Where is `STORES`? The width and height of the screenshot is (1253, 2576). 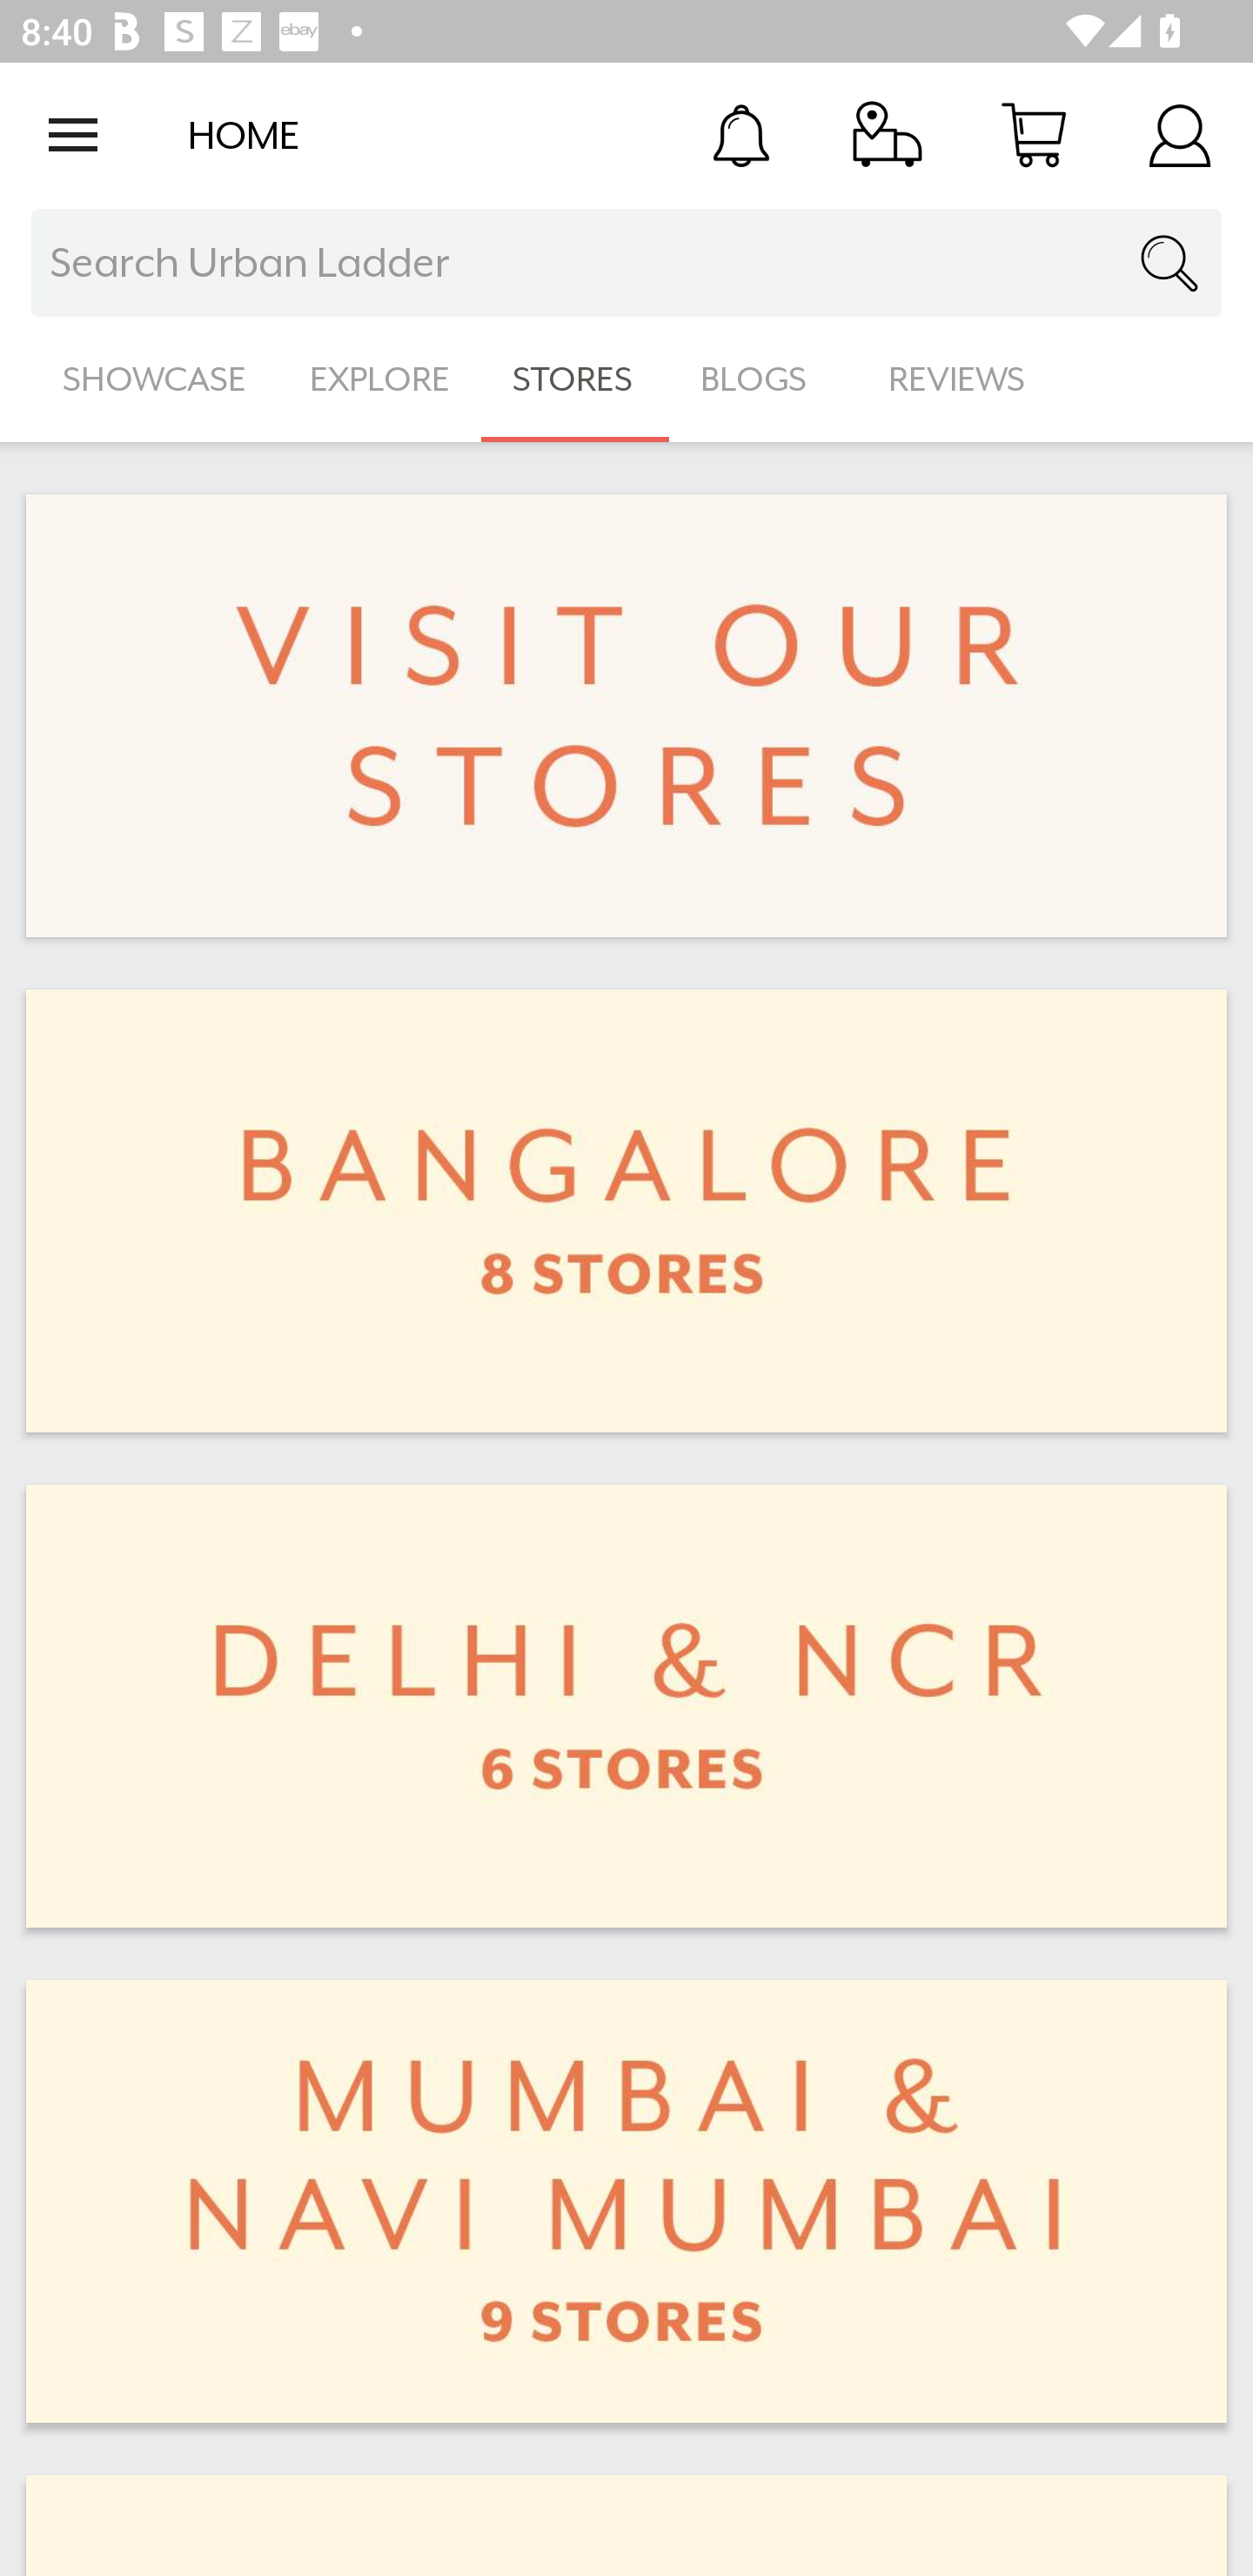 STORES is located at coordinates (574, 379).